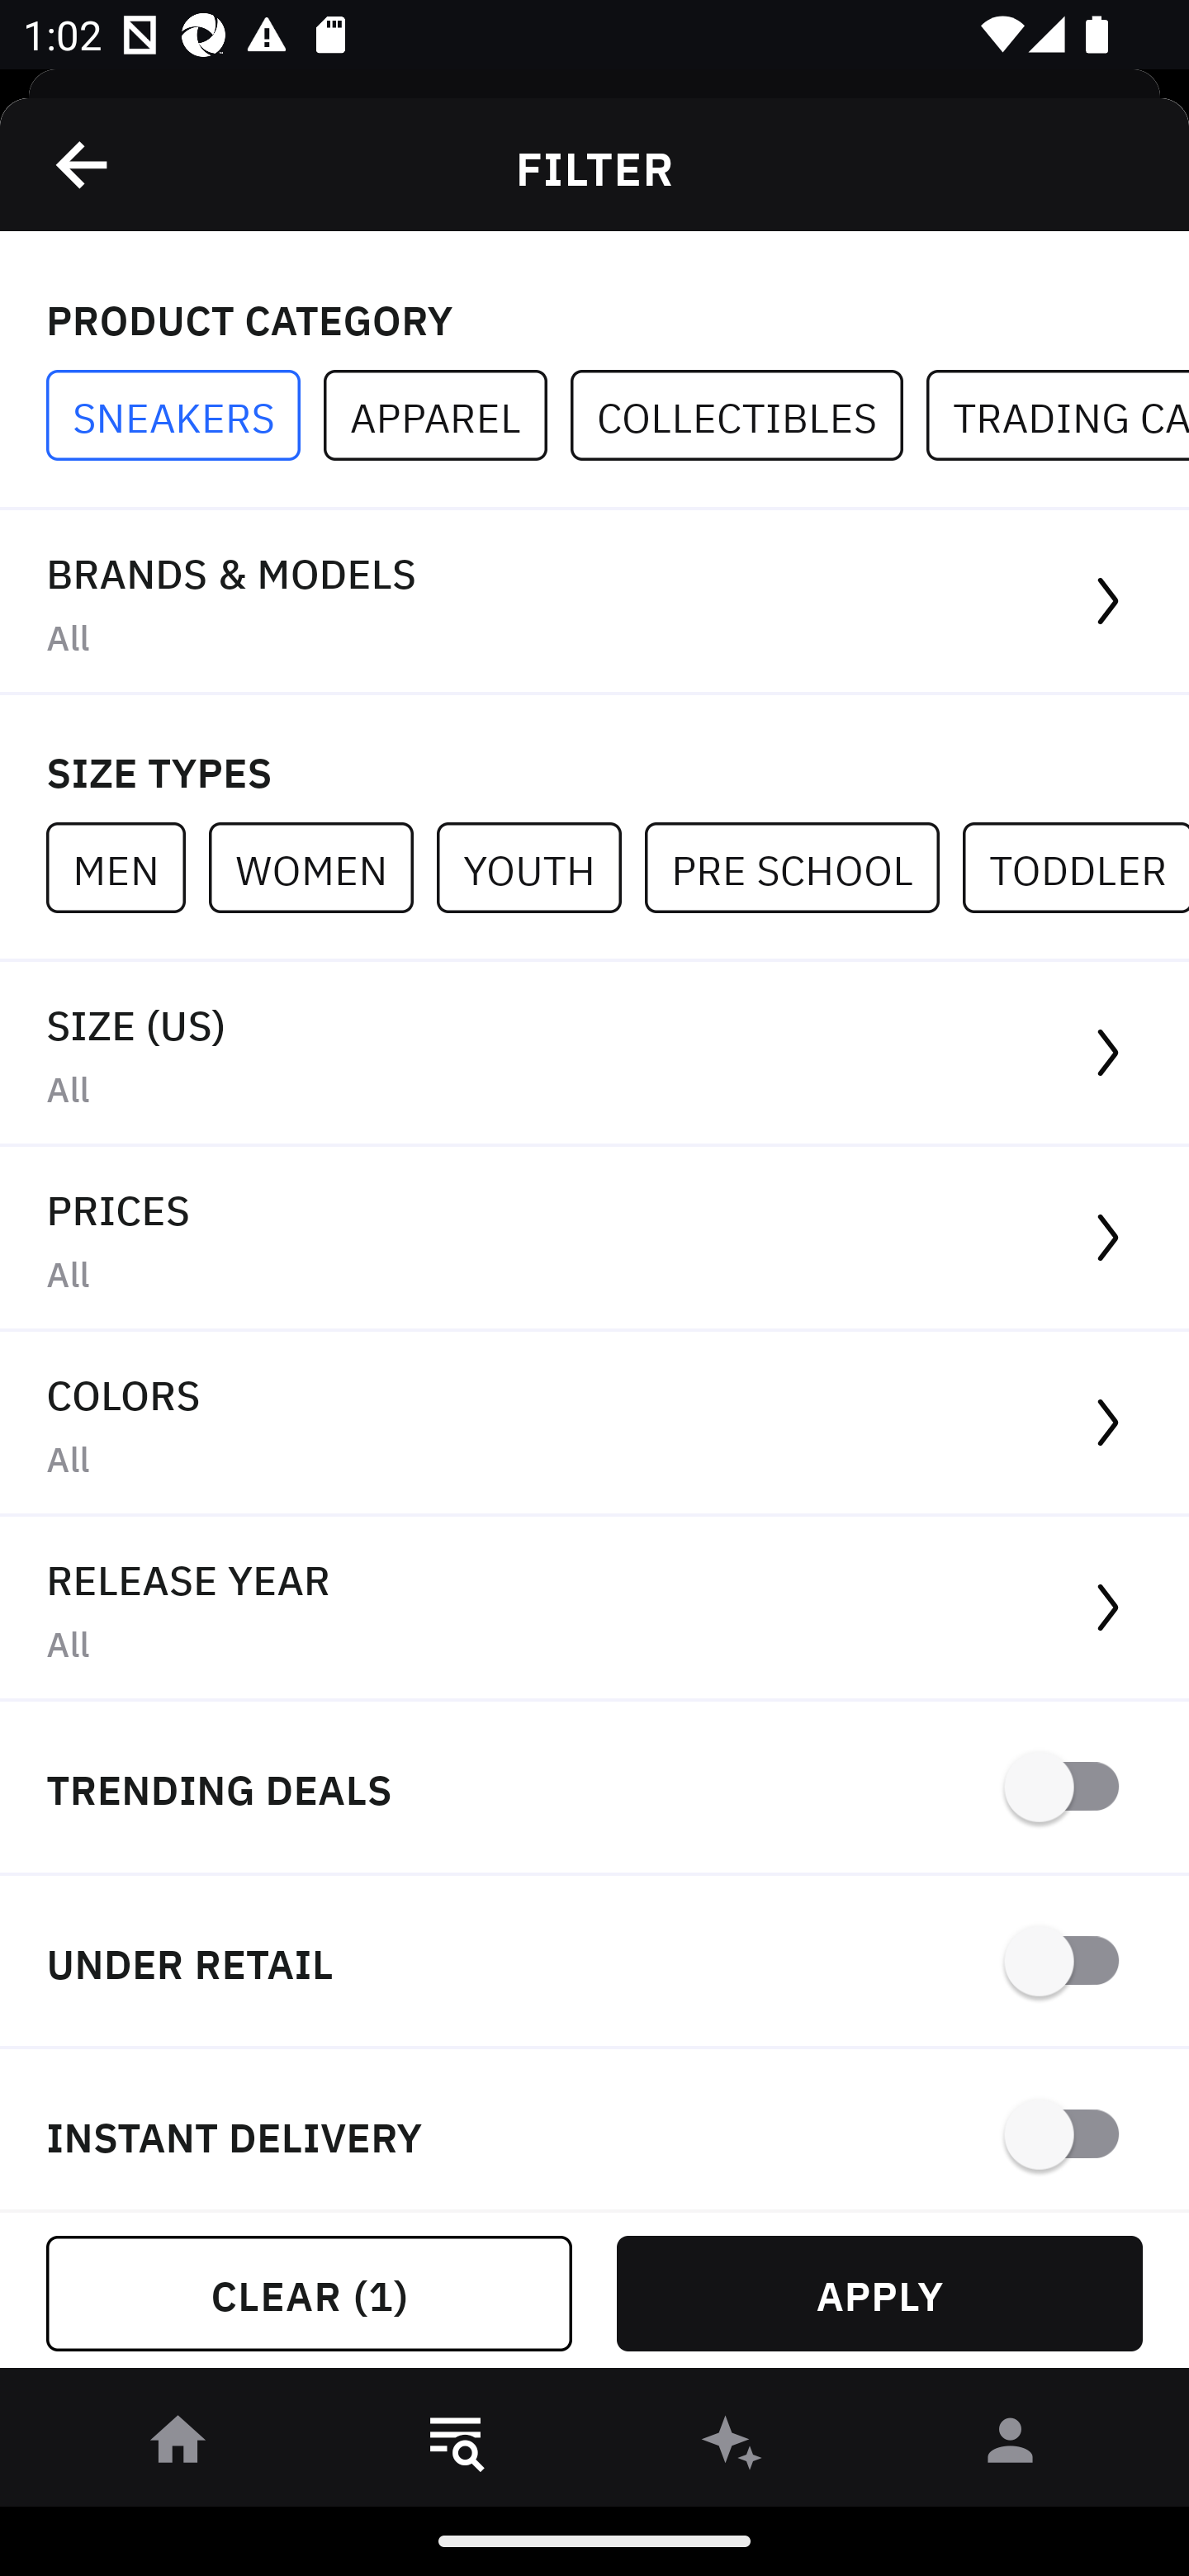 The image size is (1189, 2576). I want to click on WOMEN, so click(322, 867).